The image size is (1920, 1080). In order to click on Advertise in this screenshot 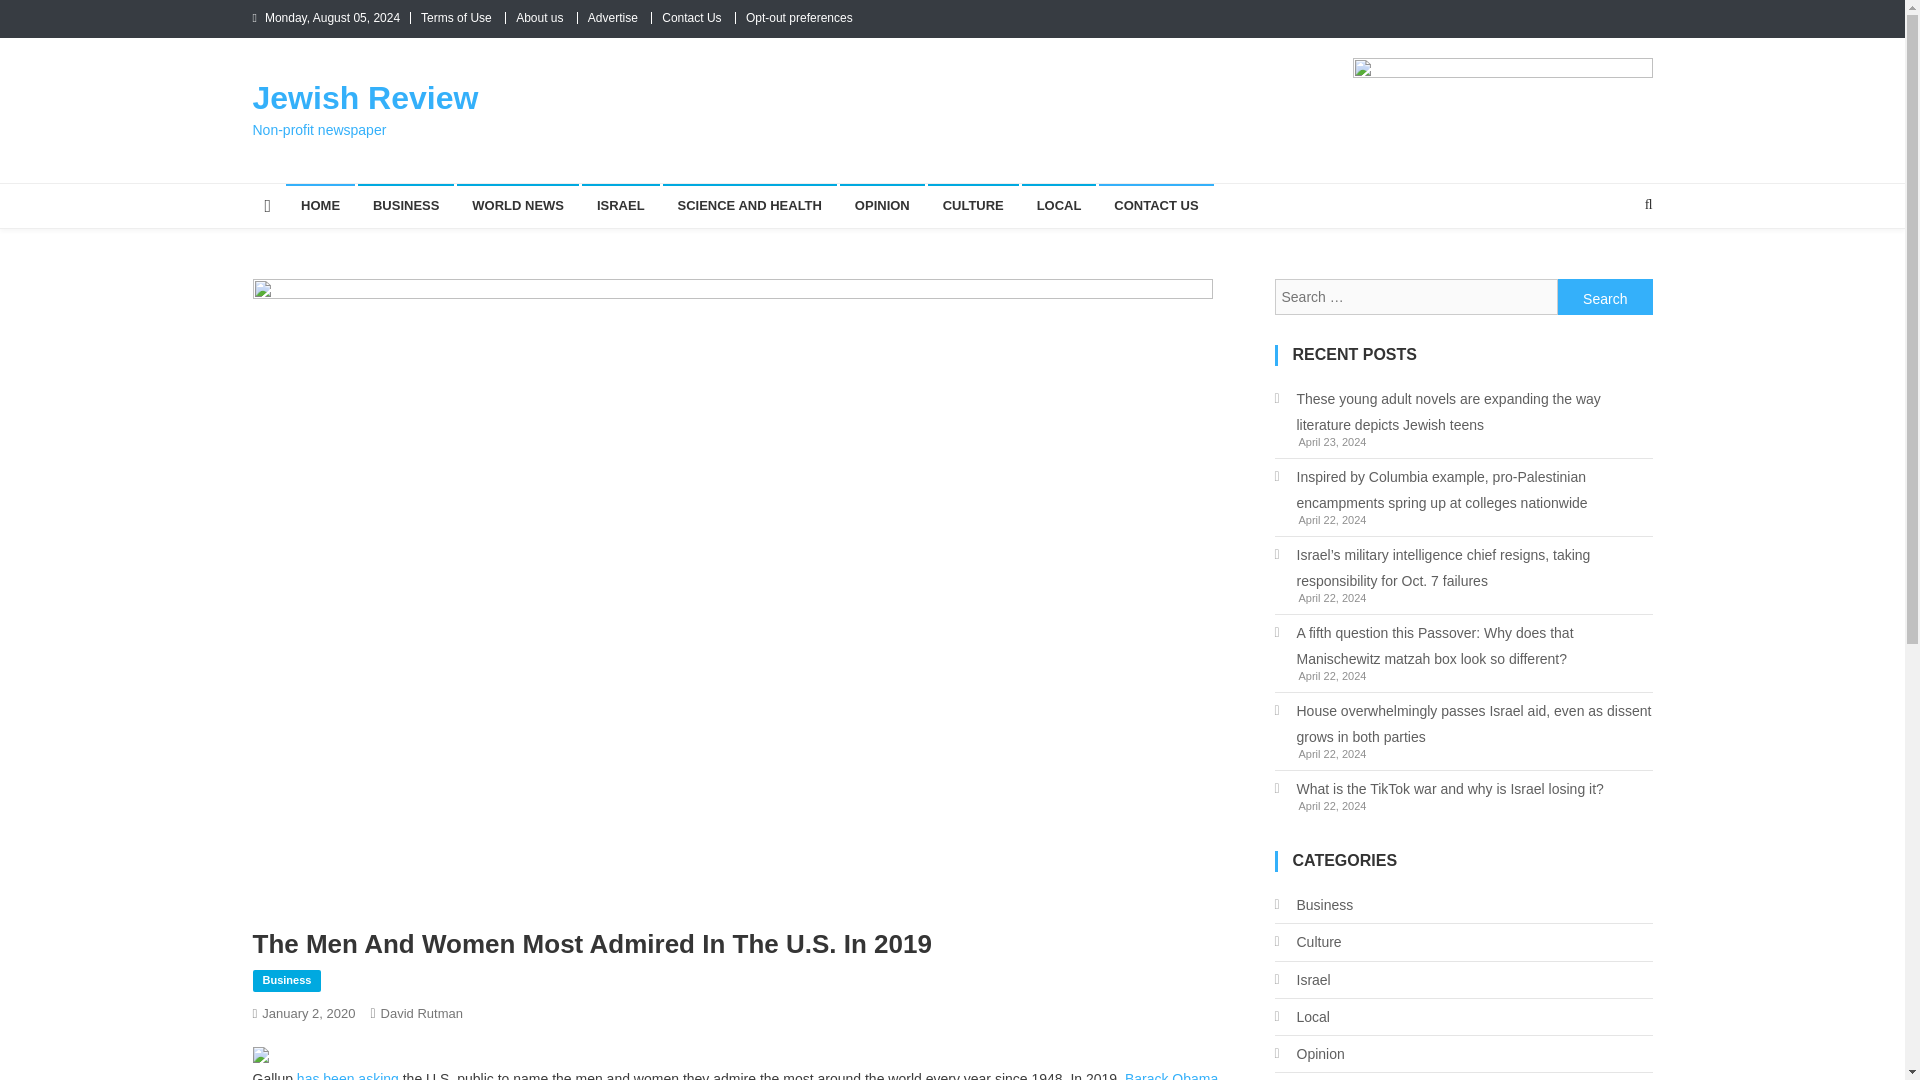, I will do `click(612, 17)`.